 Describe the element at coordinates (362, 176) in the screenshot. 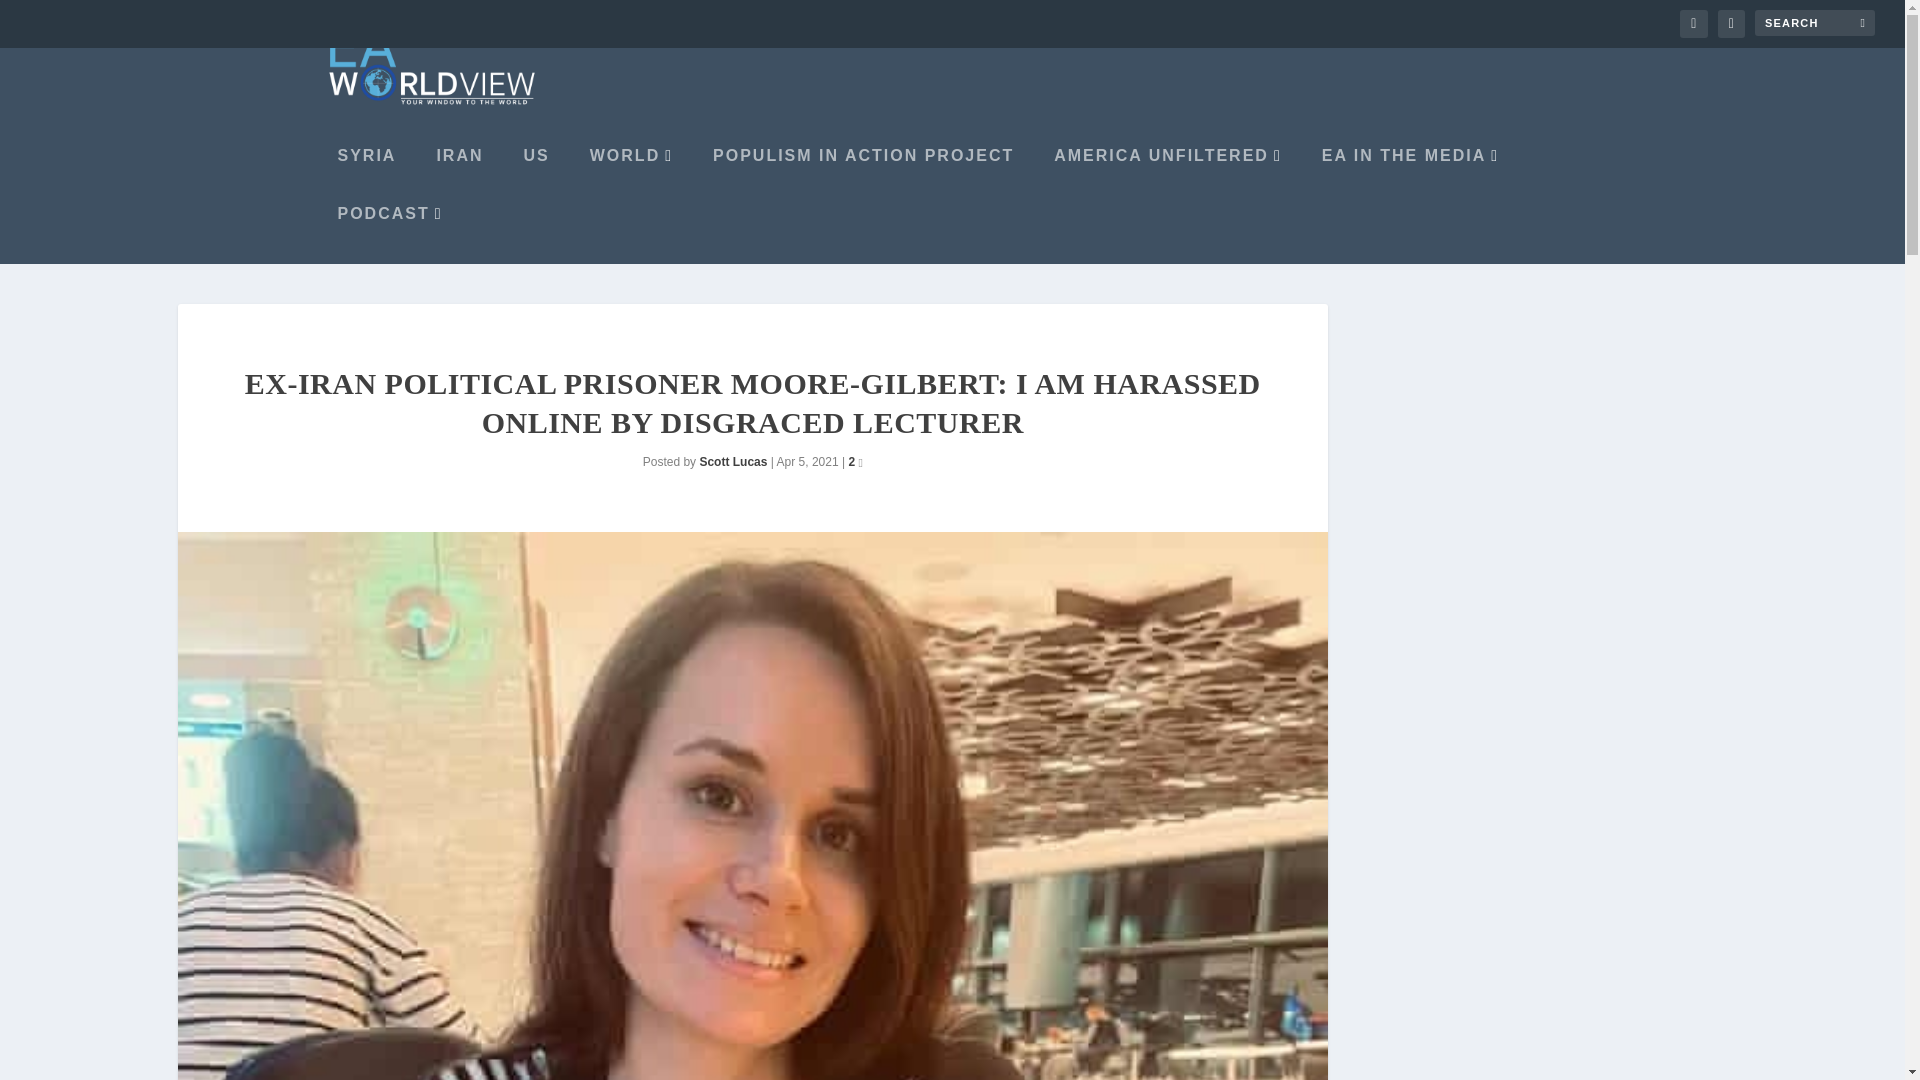

I see `SYRIA` at that location.